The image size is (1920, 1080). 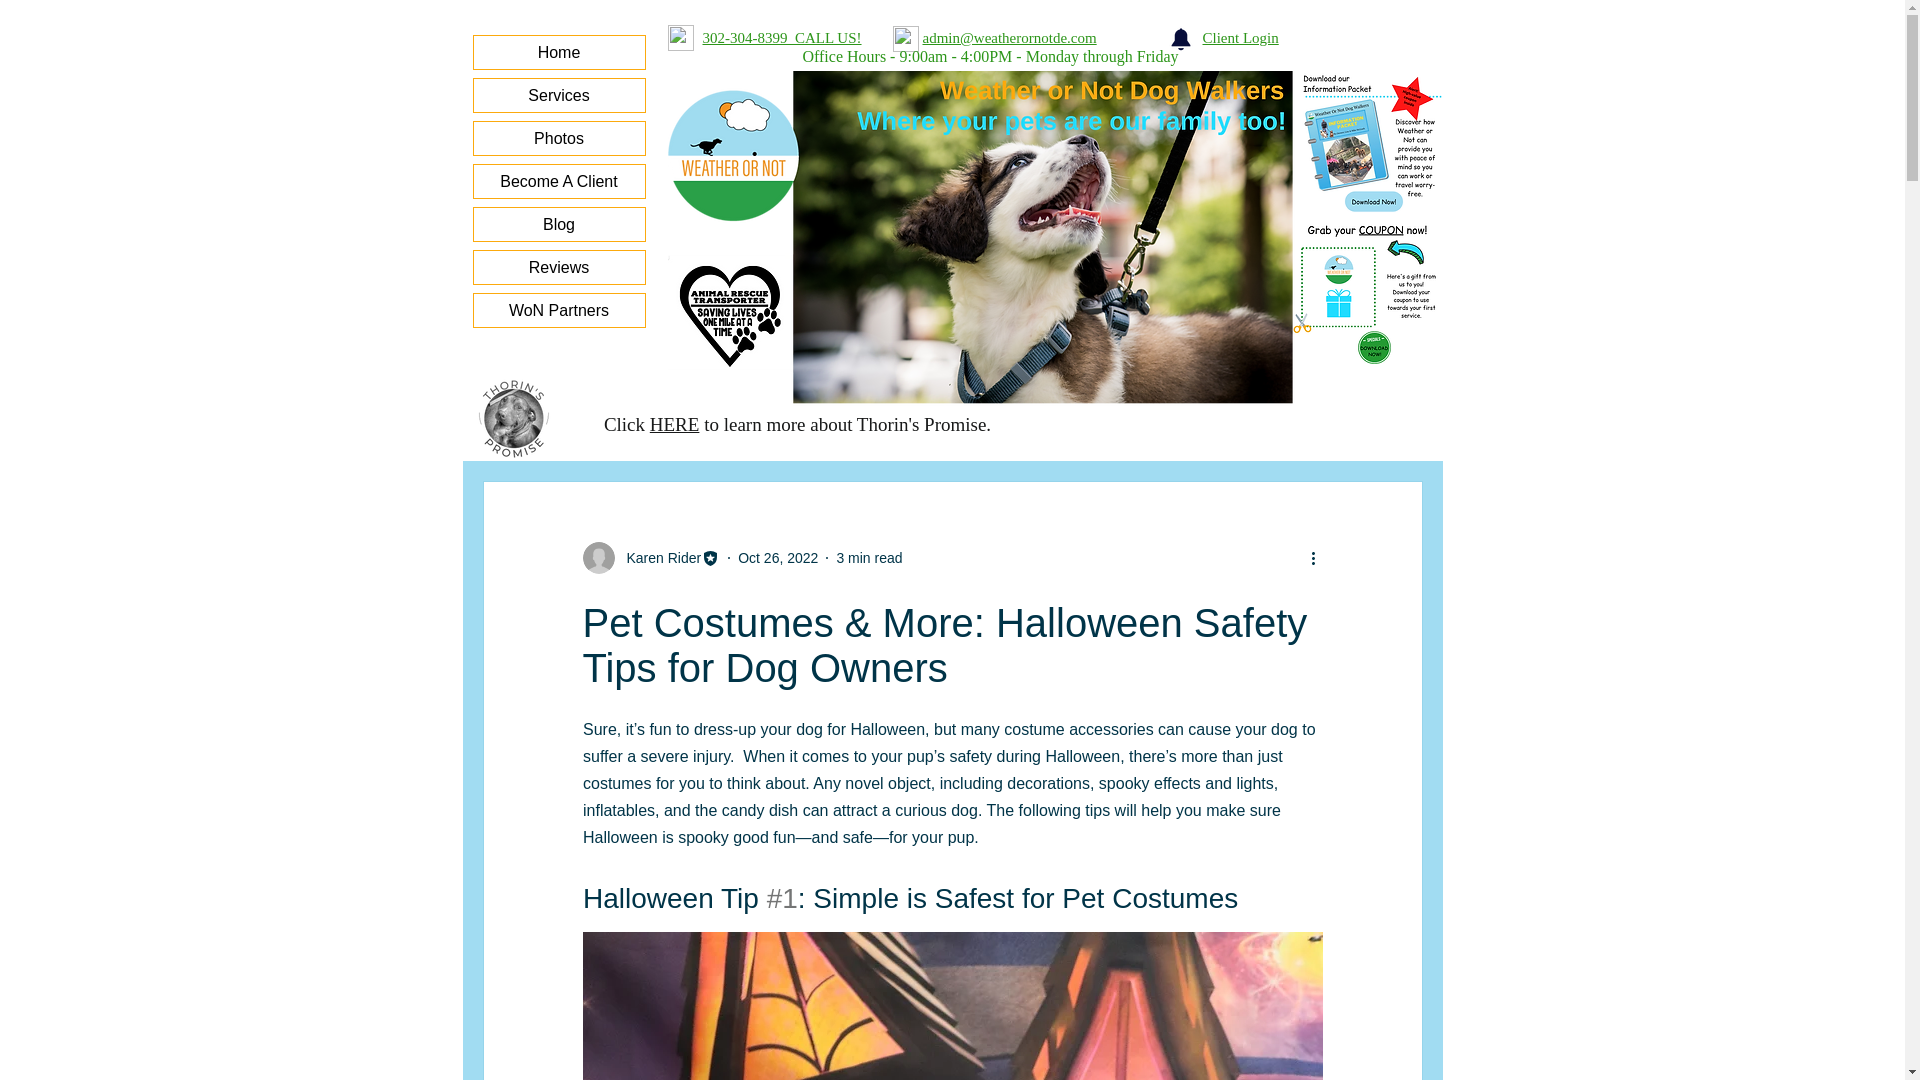 What do you see at coordinates (560, 224) in the screenshot?
I see `Blog` at bounding box center [560, 224].